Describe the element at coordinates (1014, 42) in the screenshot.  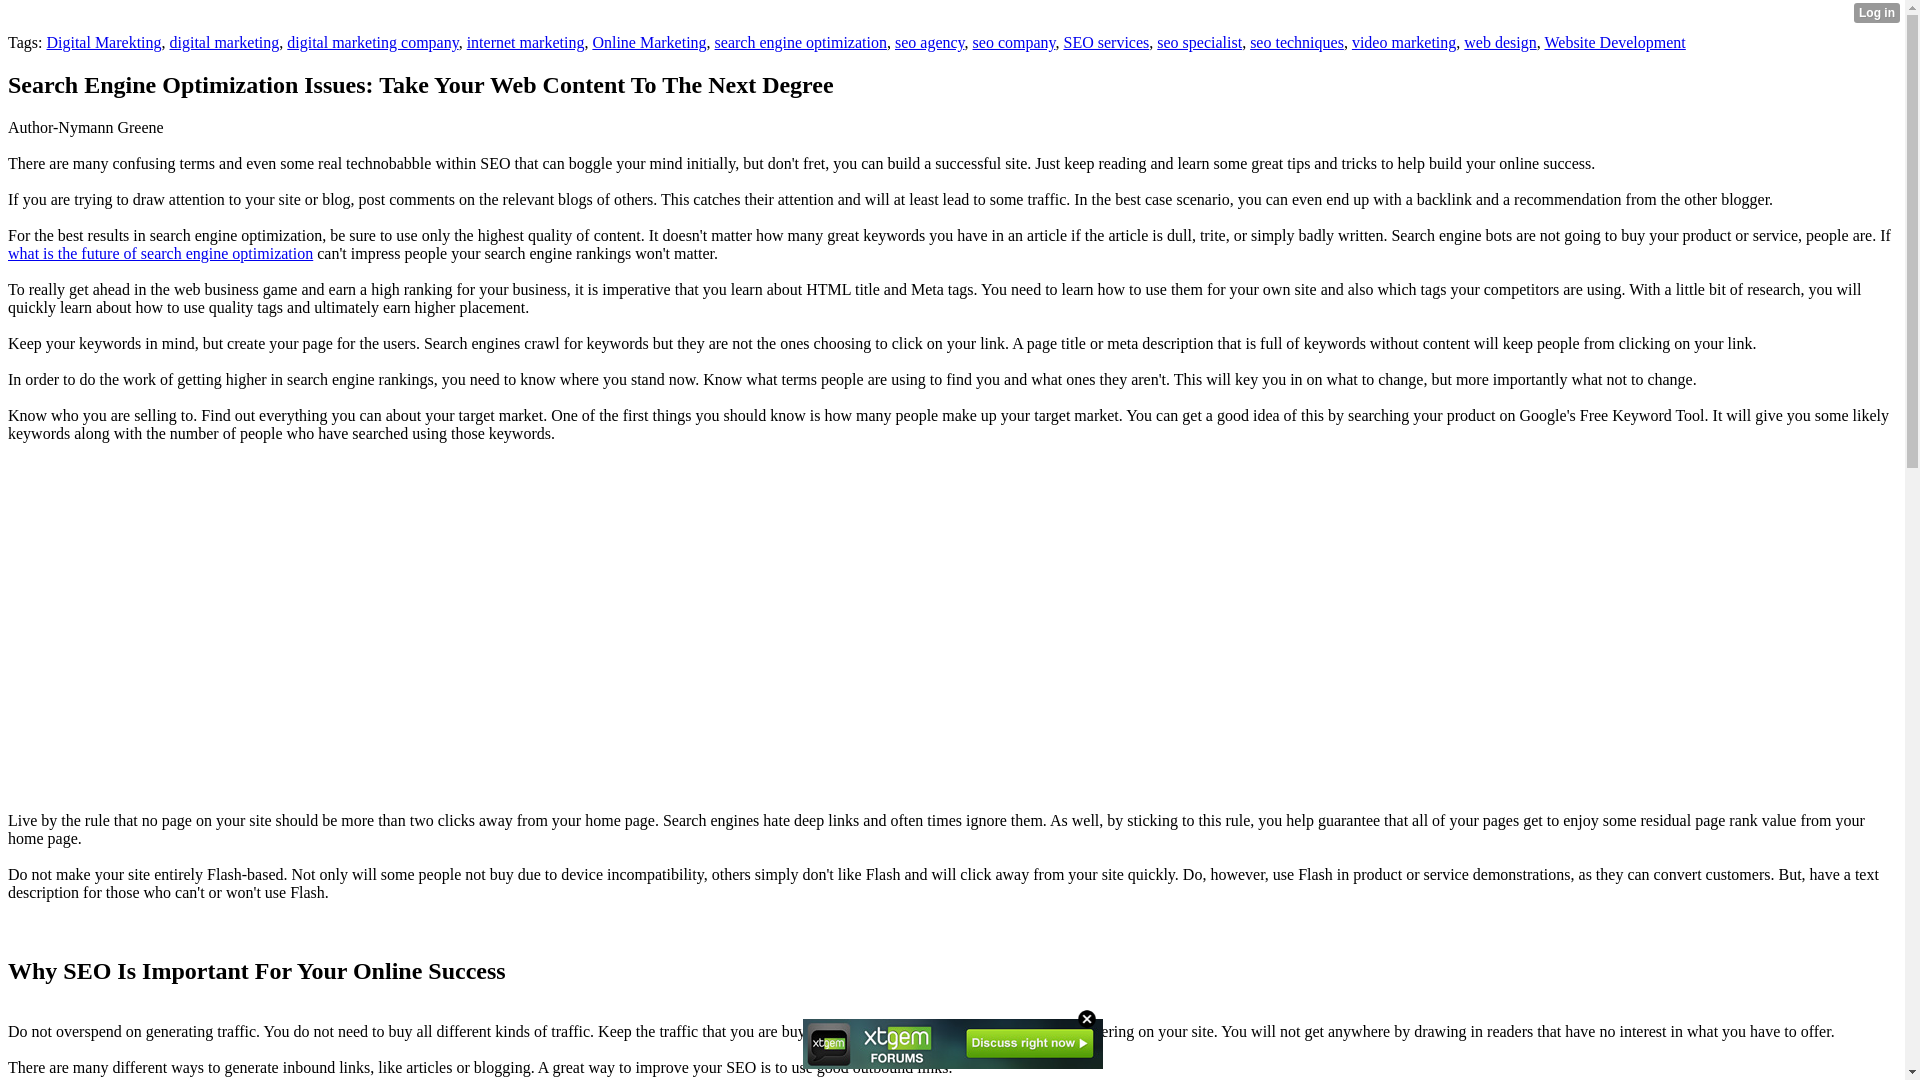
I see `seo company` at that location.